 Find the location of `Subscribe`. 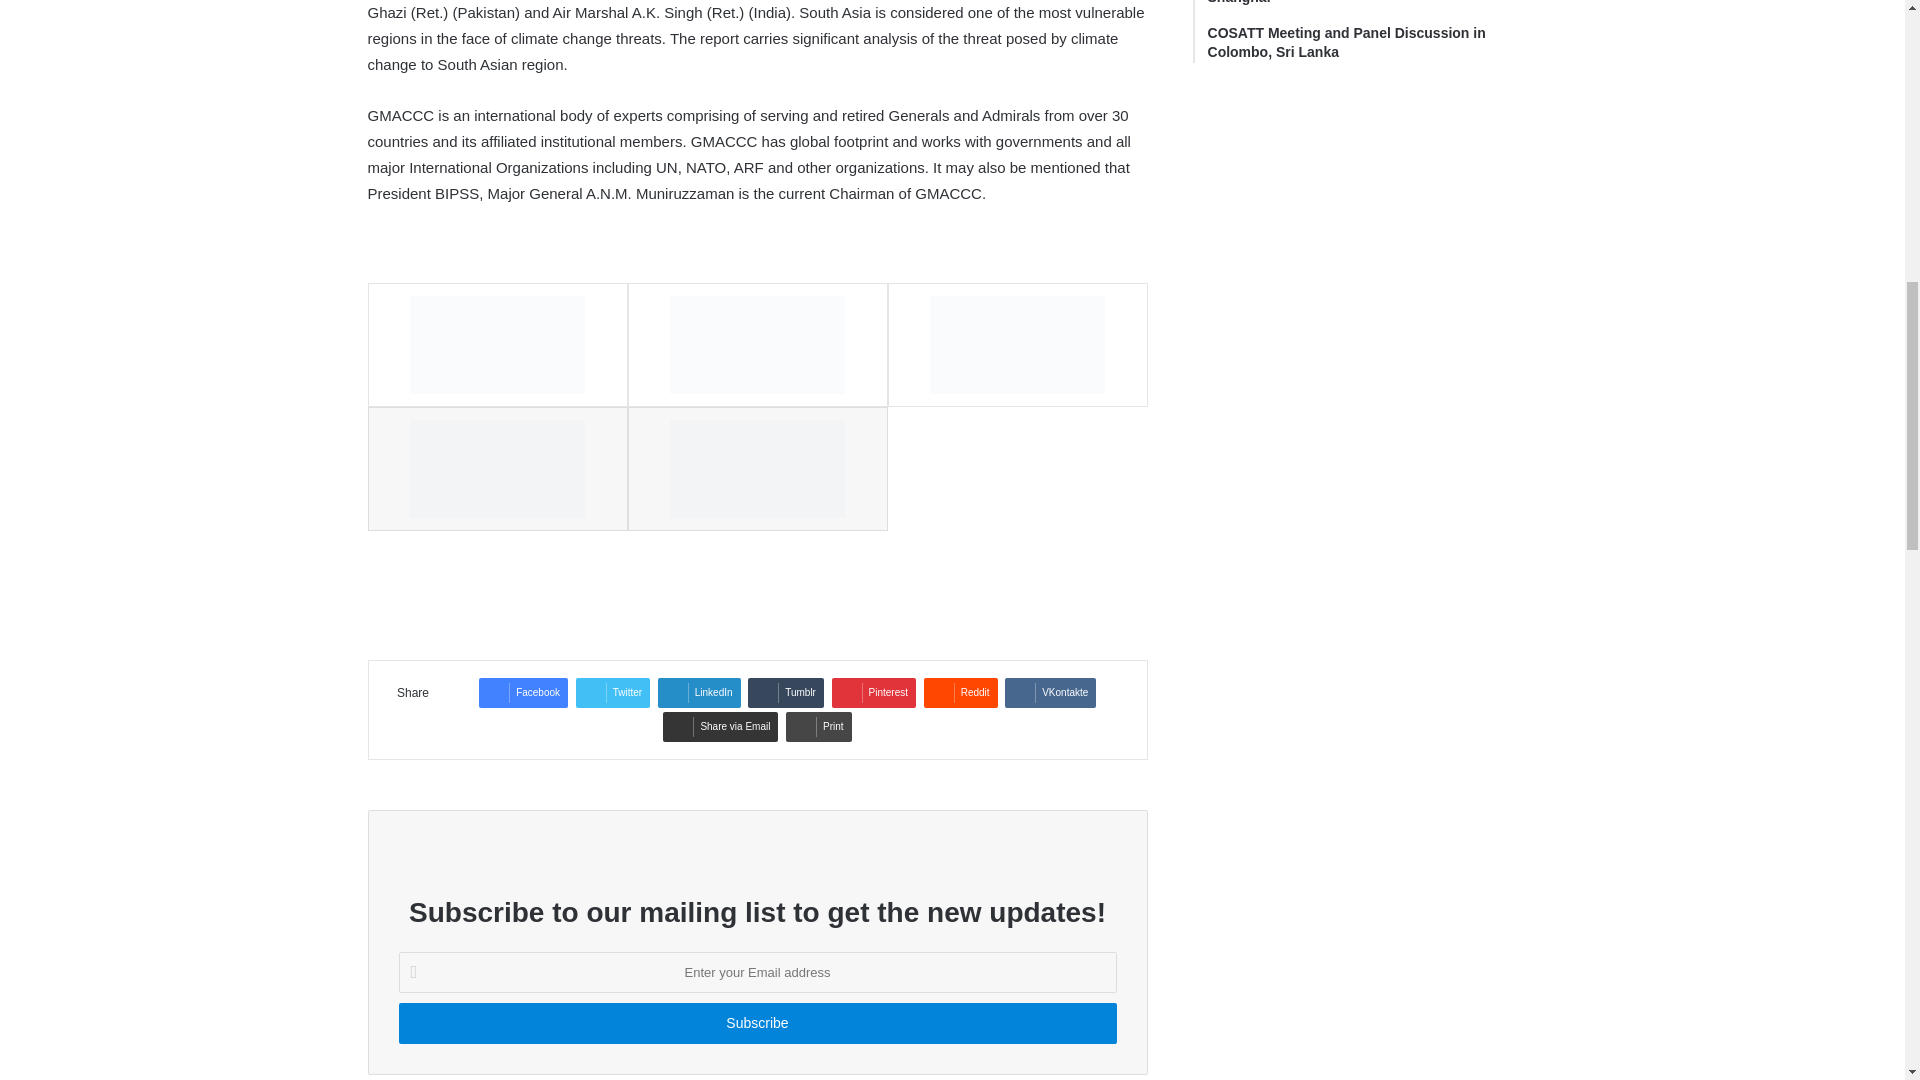

Subscribe is located at coordinates (756, 1024).